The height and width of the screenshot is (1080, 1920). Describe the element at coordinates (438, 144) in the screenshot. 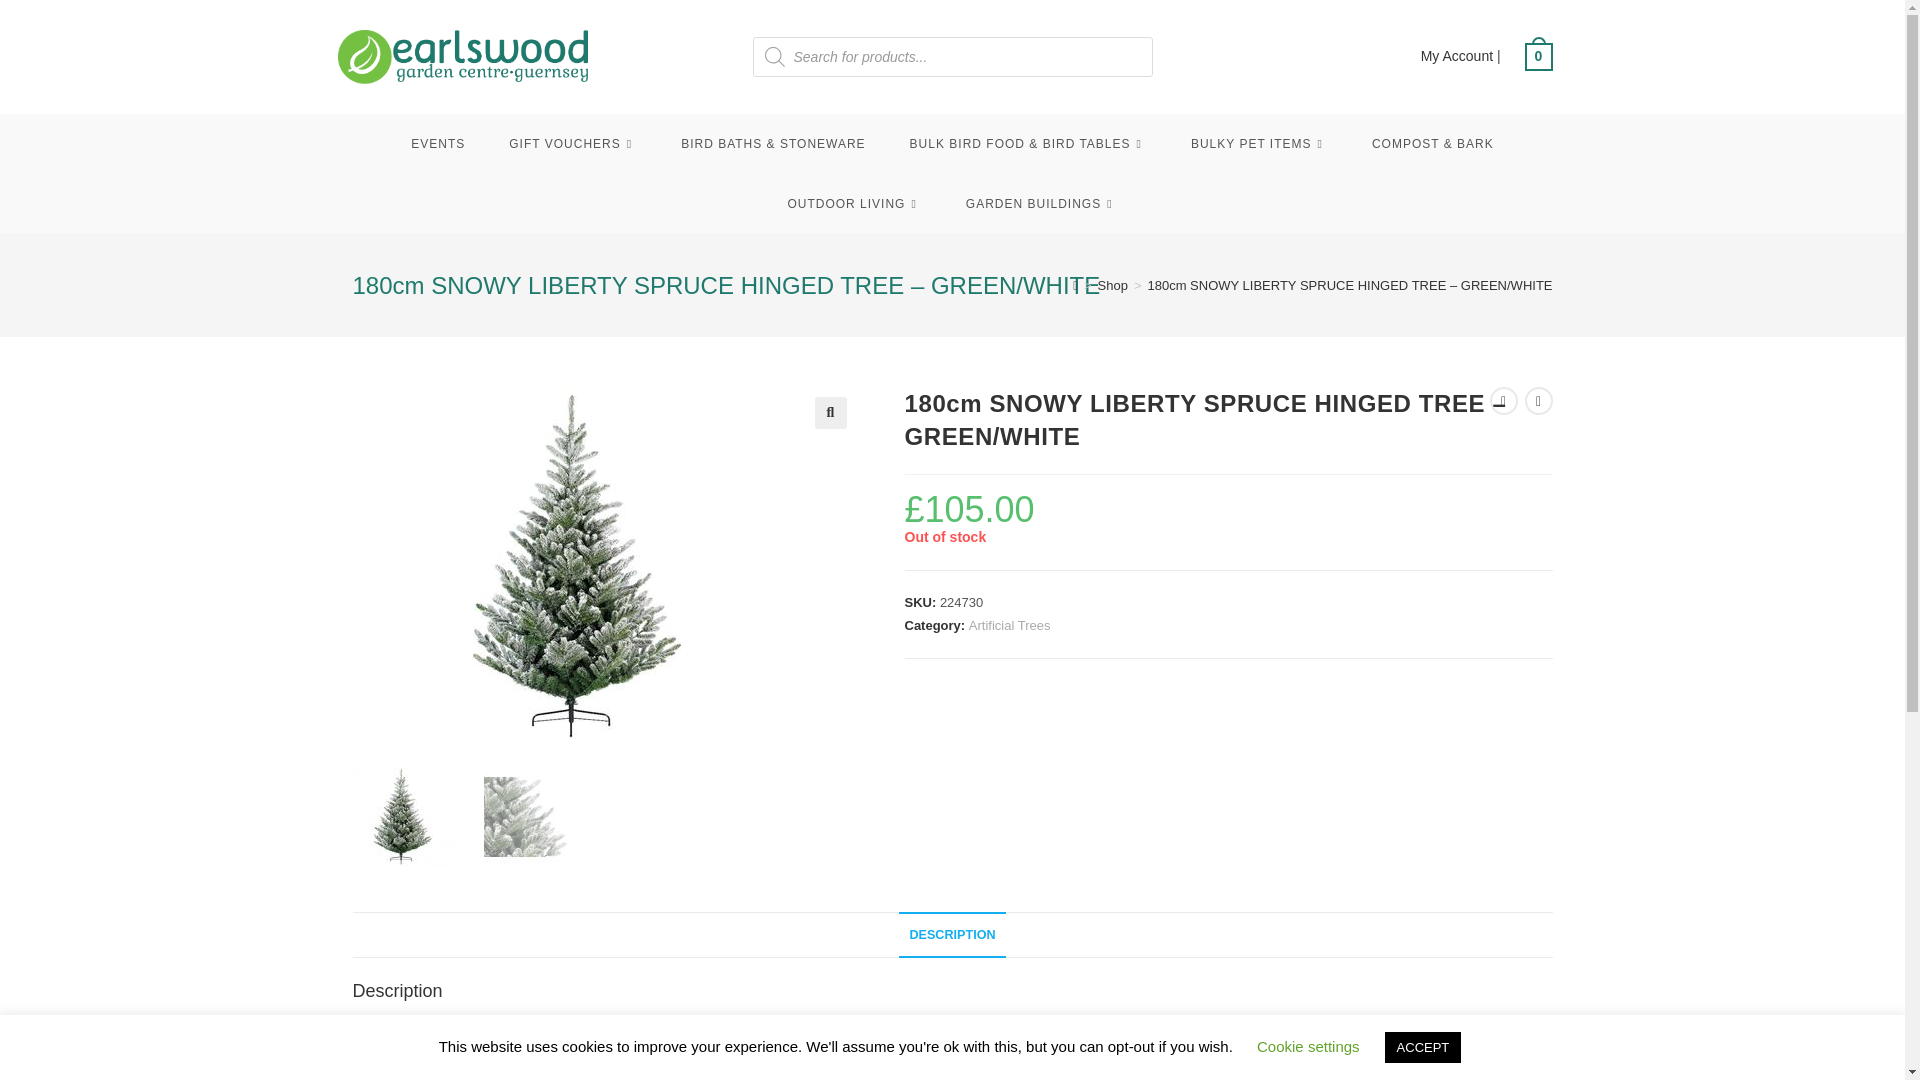

I see `EVENTS` at that location.